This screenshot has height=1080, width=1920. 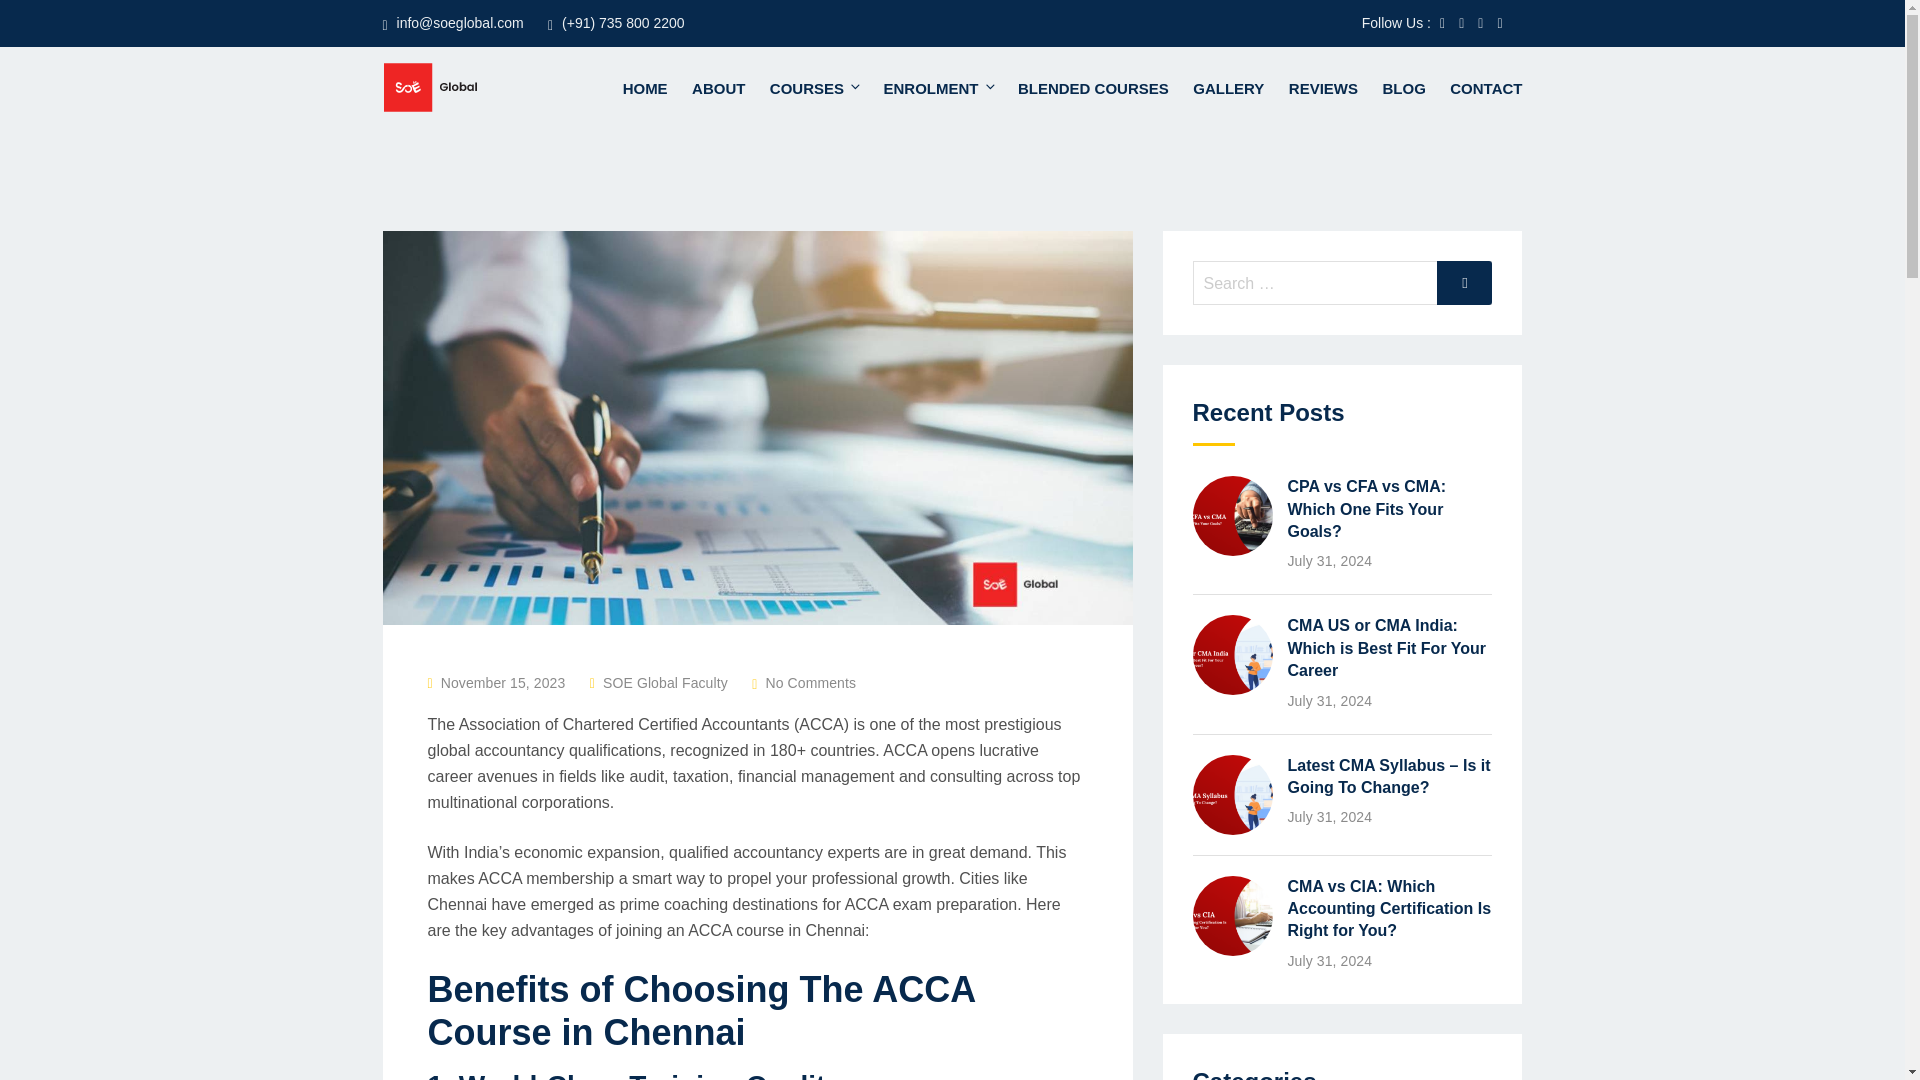 What do you see at coordinates (1228, 88) in the screenshot?
I see `GALLERY` at bounding box center [1228, 88].